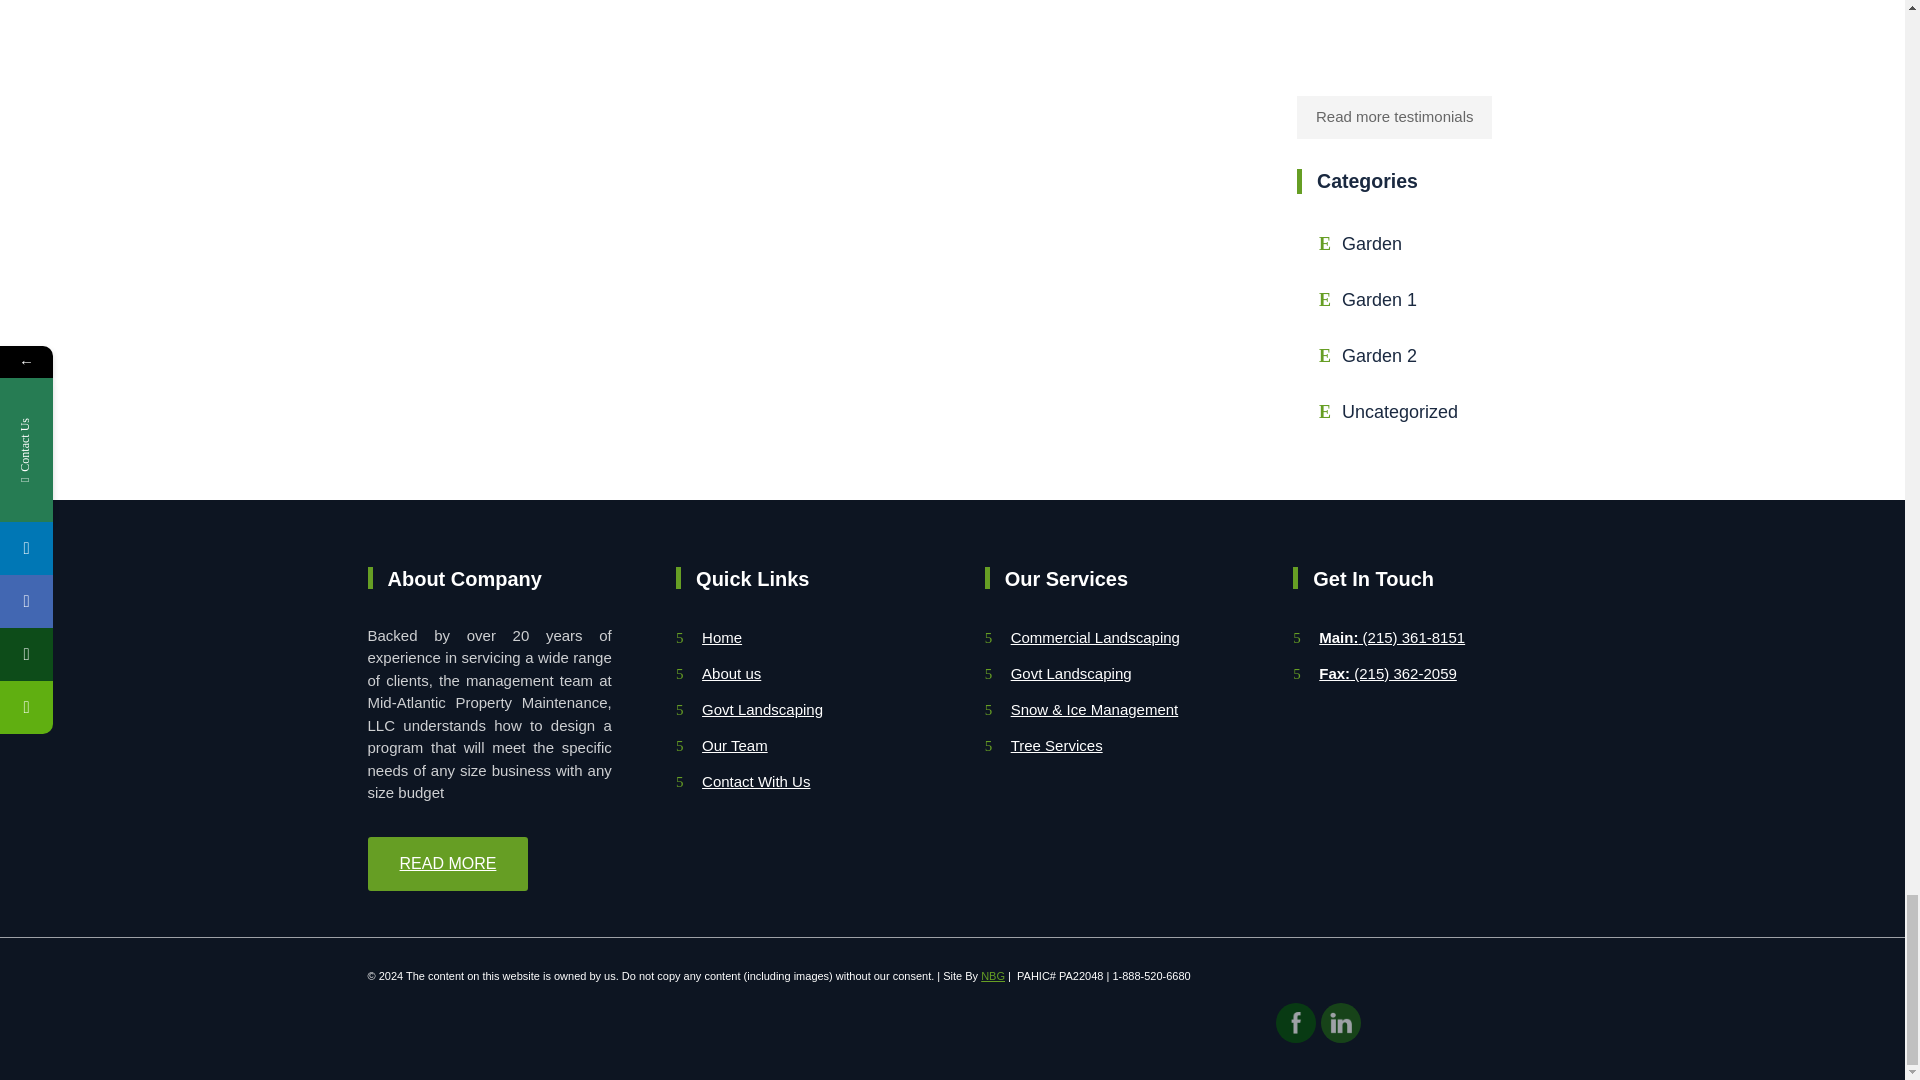 Image resolution: width=1920 pixels, height=1080 pixels. I want to click on LinkedIn, so click(1340, 1022).